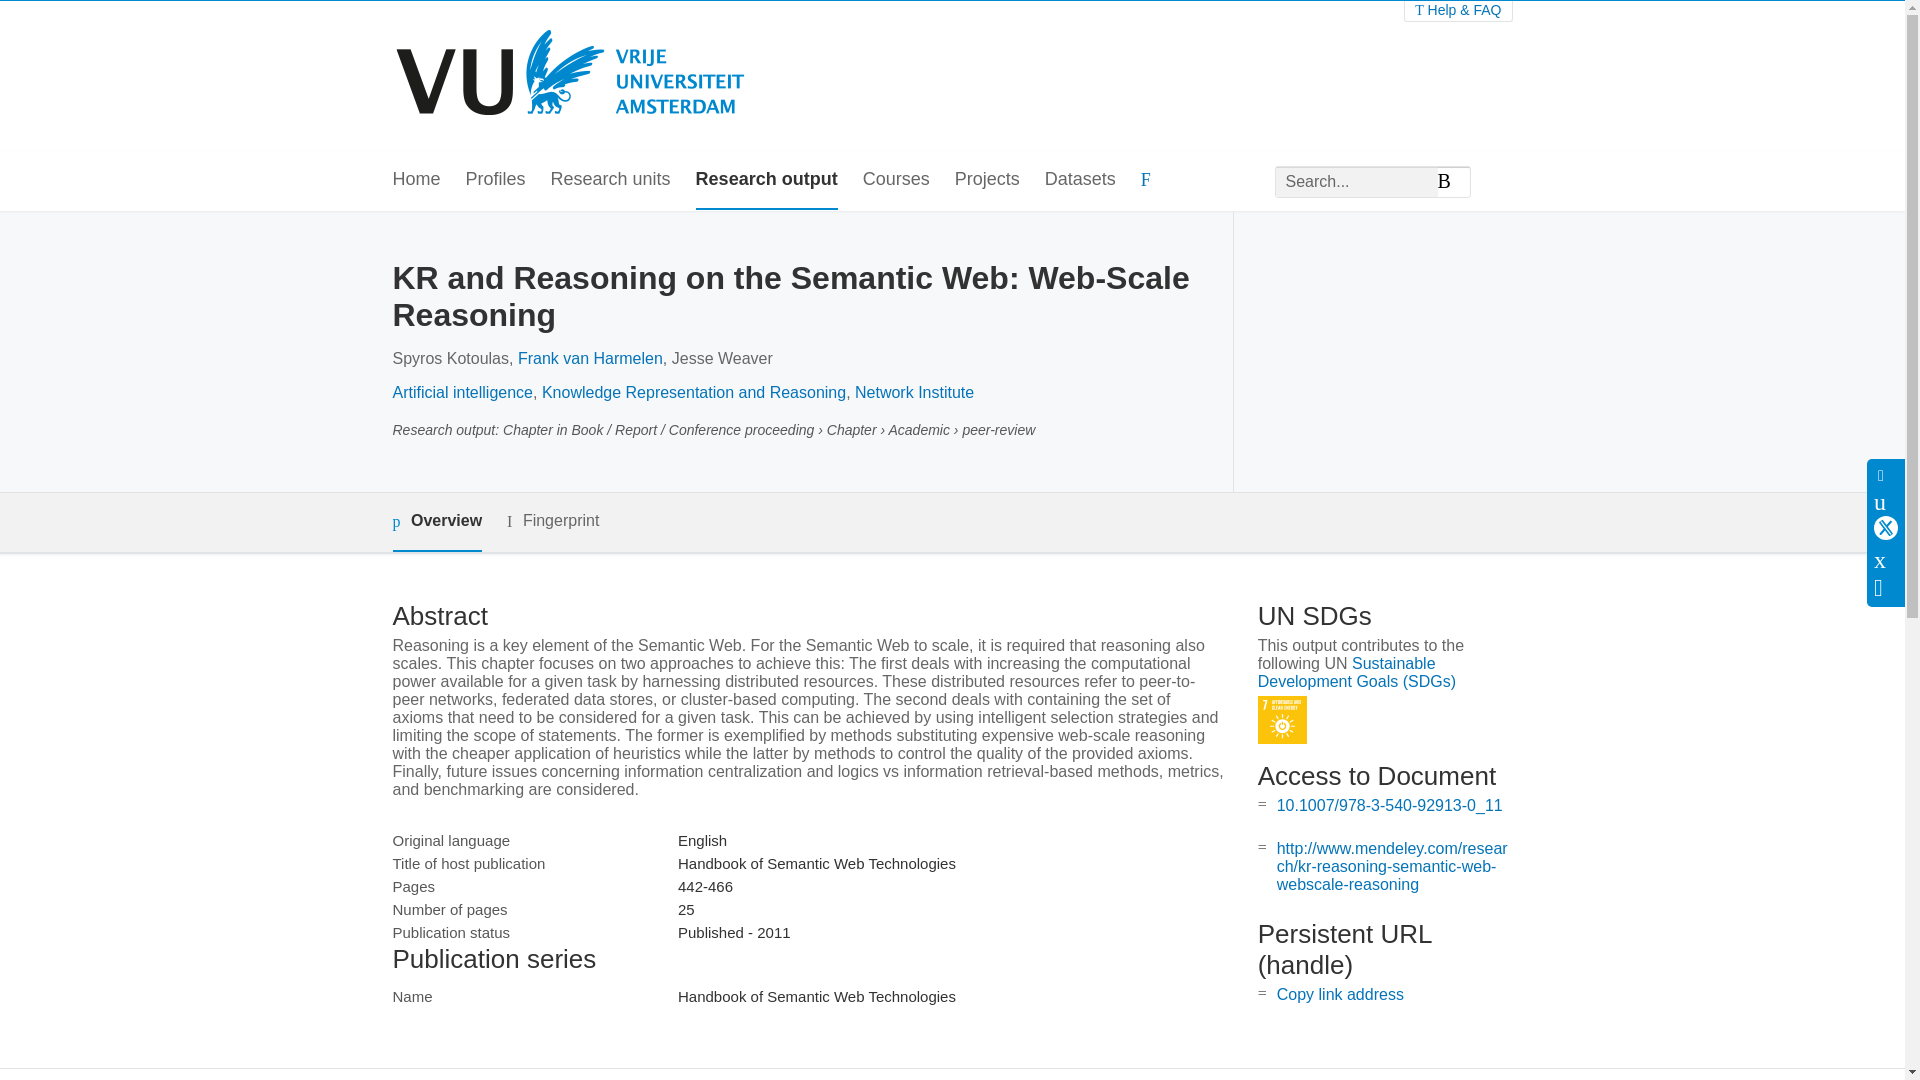 The height and width of the screenshot is (1080, 1920). What do you see at coordinates (914, 392) in the screenshot?
I see `Network Institute` at bounding box center [914, 392].